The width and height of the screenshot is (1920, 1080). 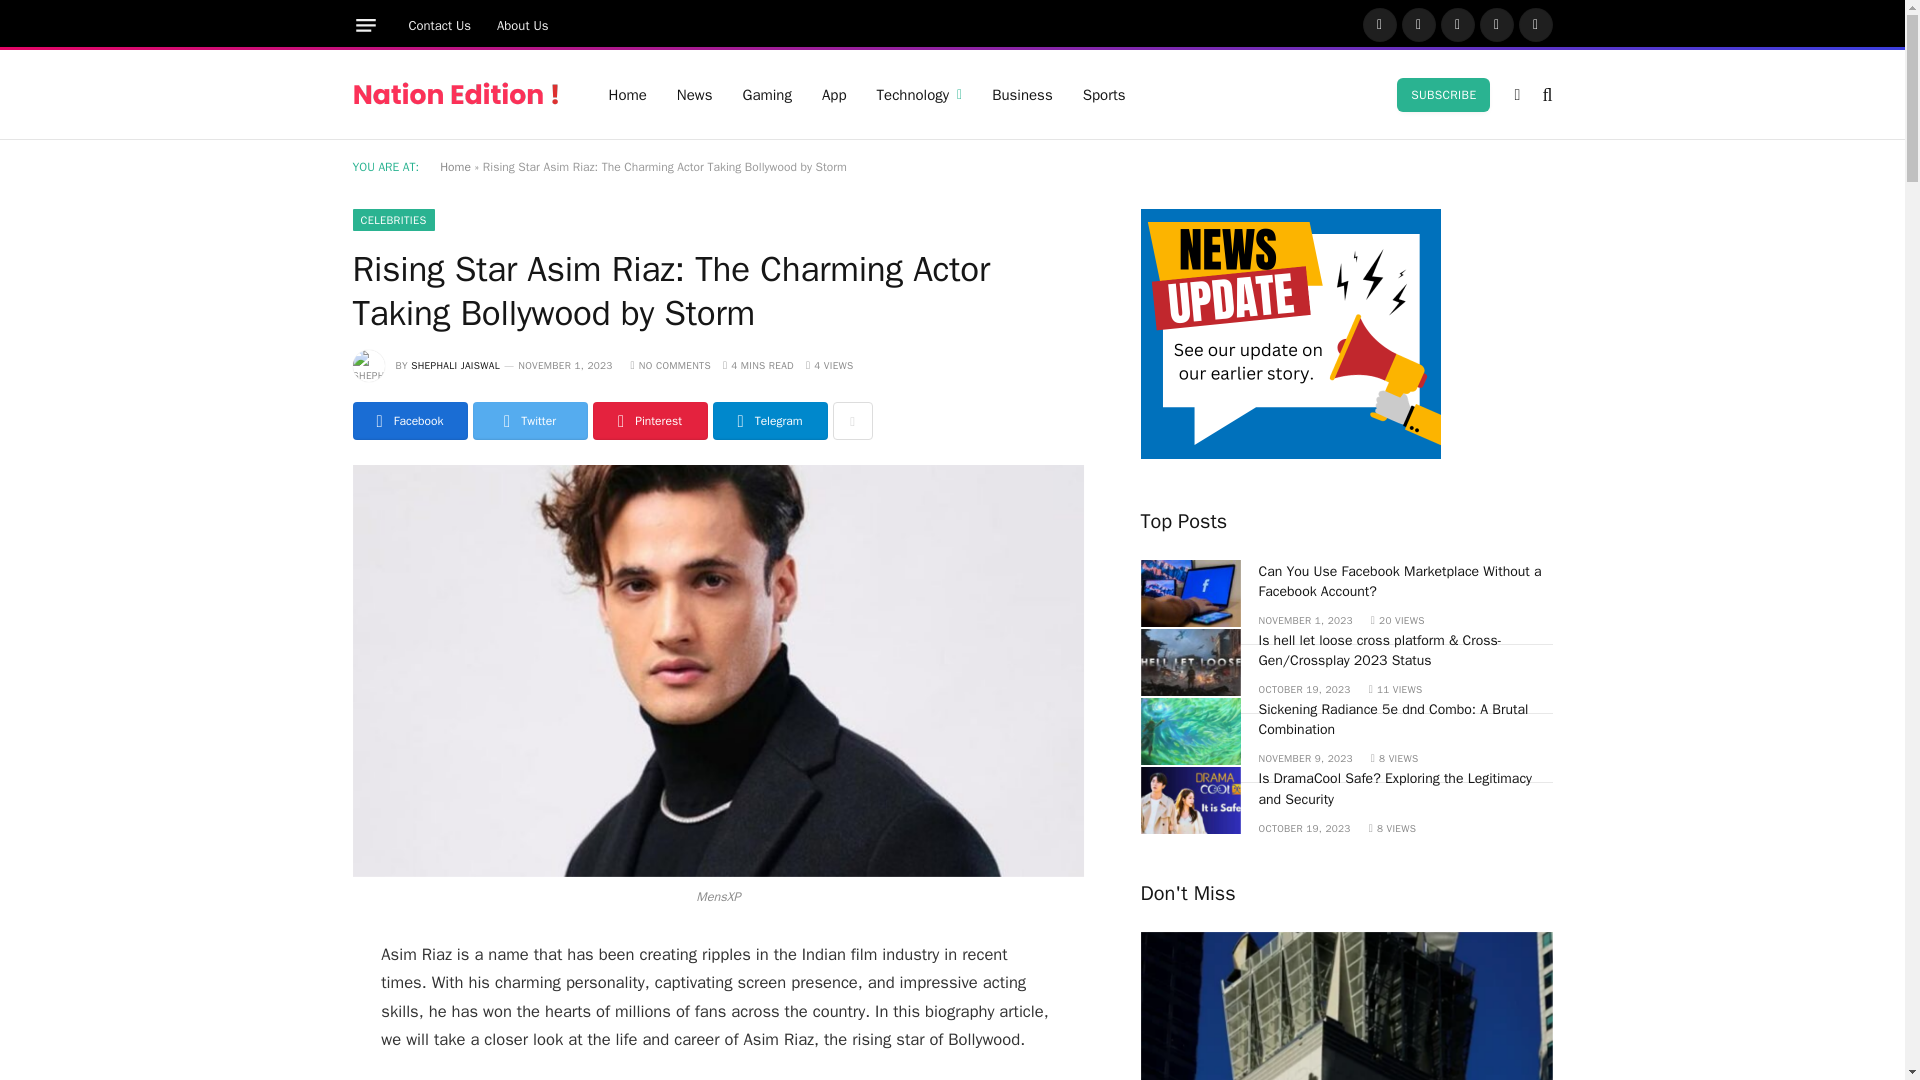 What do you see at coordinates (1022, 94) in the screenshot?
I see `Business` at bounding box center [1022, 94].